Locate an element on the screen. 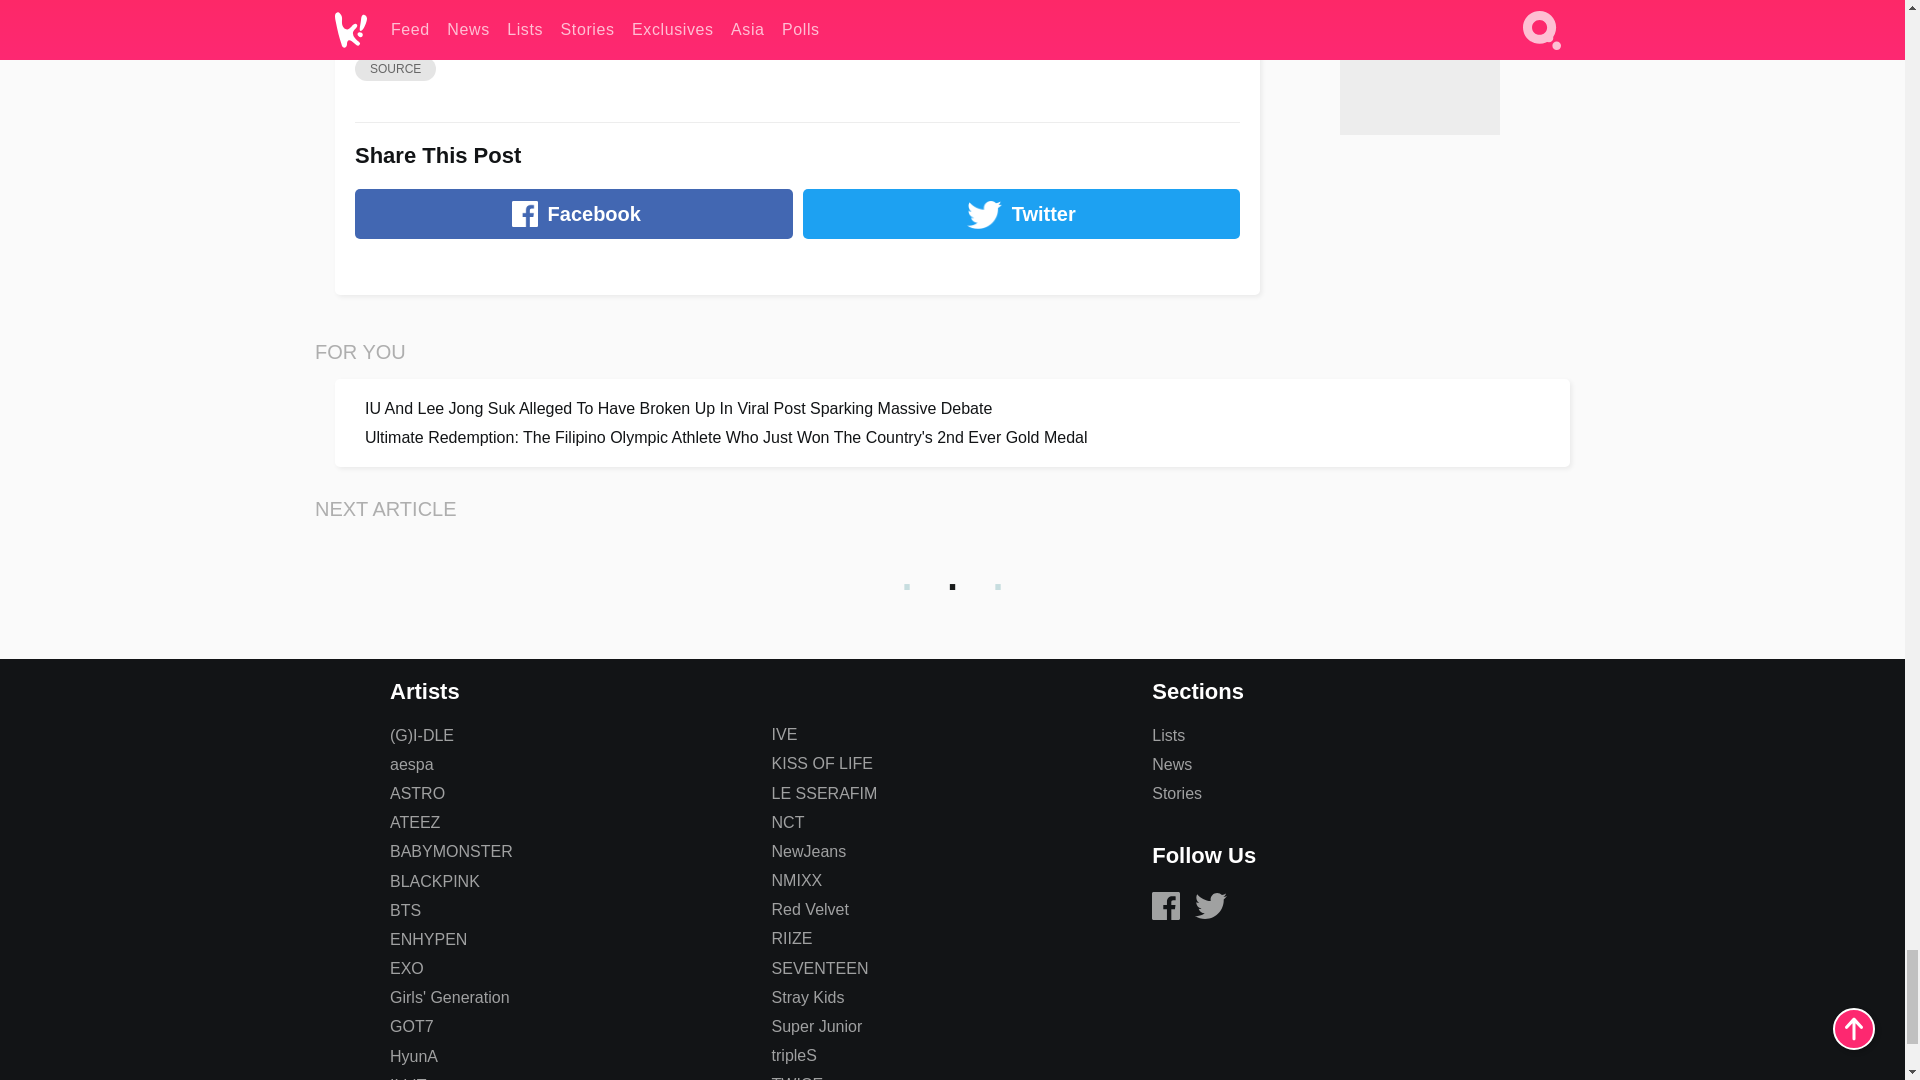  NMIXX is located at coordinates (797, 880).